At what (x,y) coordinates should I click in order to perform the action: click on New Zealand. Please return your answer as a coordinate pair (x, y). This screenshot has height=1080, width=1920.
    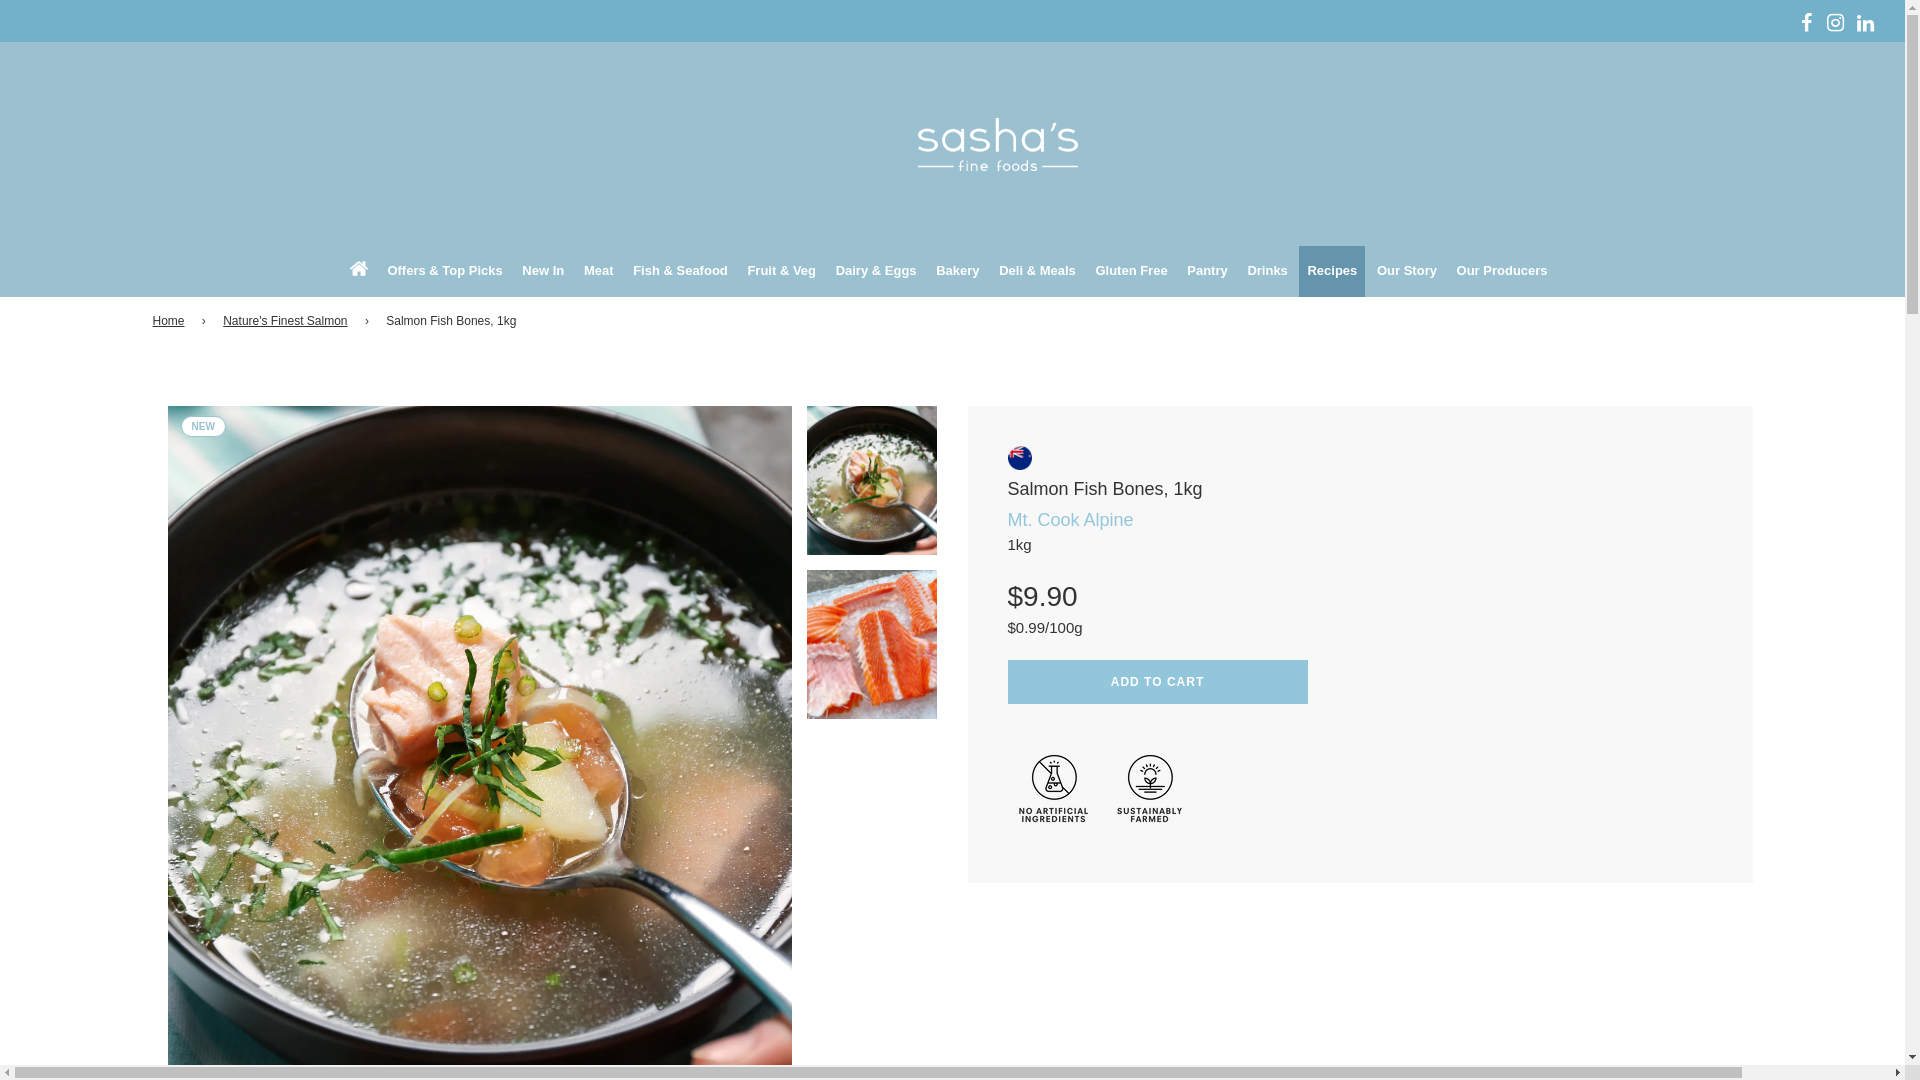
    Looking at the image, I should click on (1020, 458).